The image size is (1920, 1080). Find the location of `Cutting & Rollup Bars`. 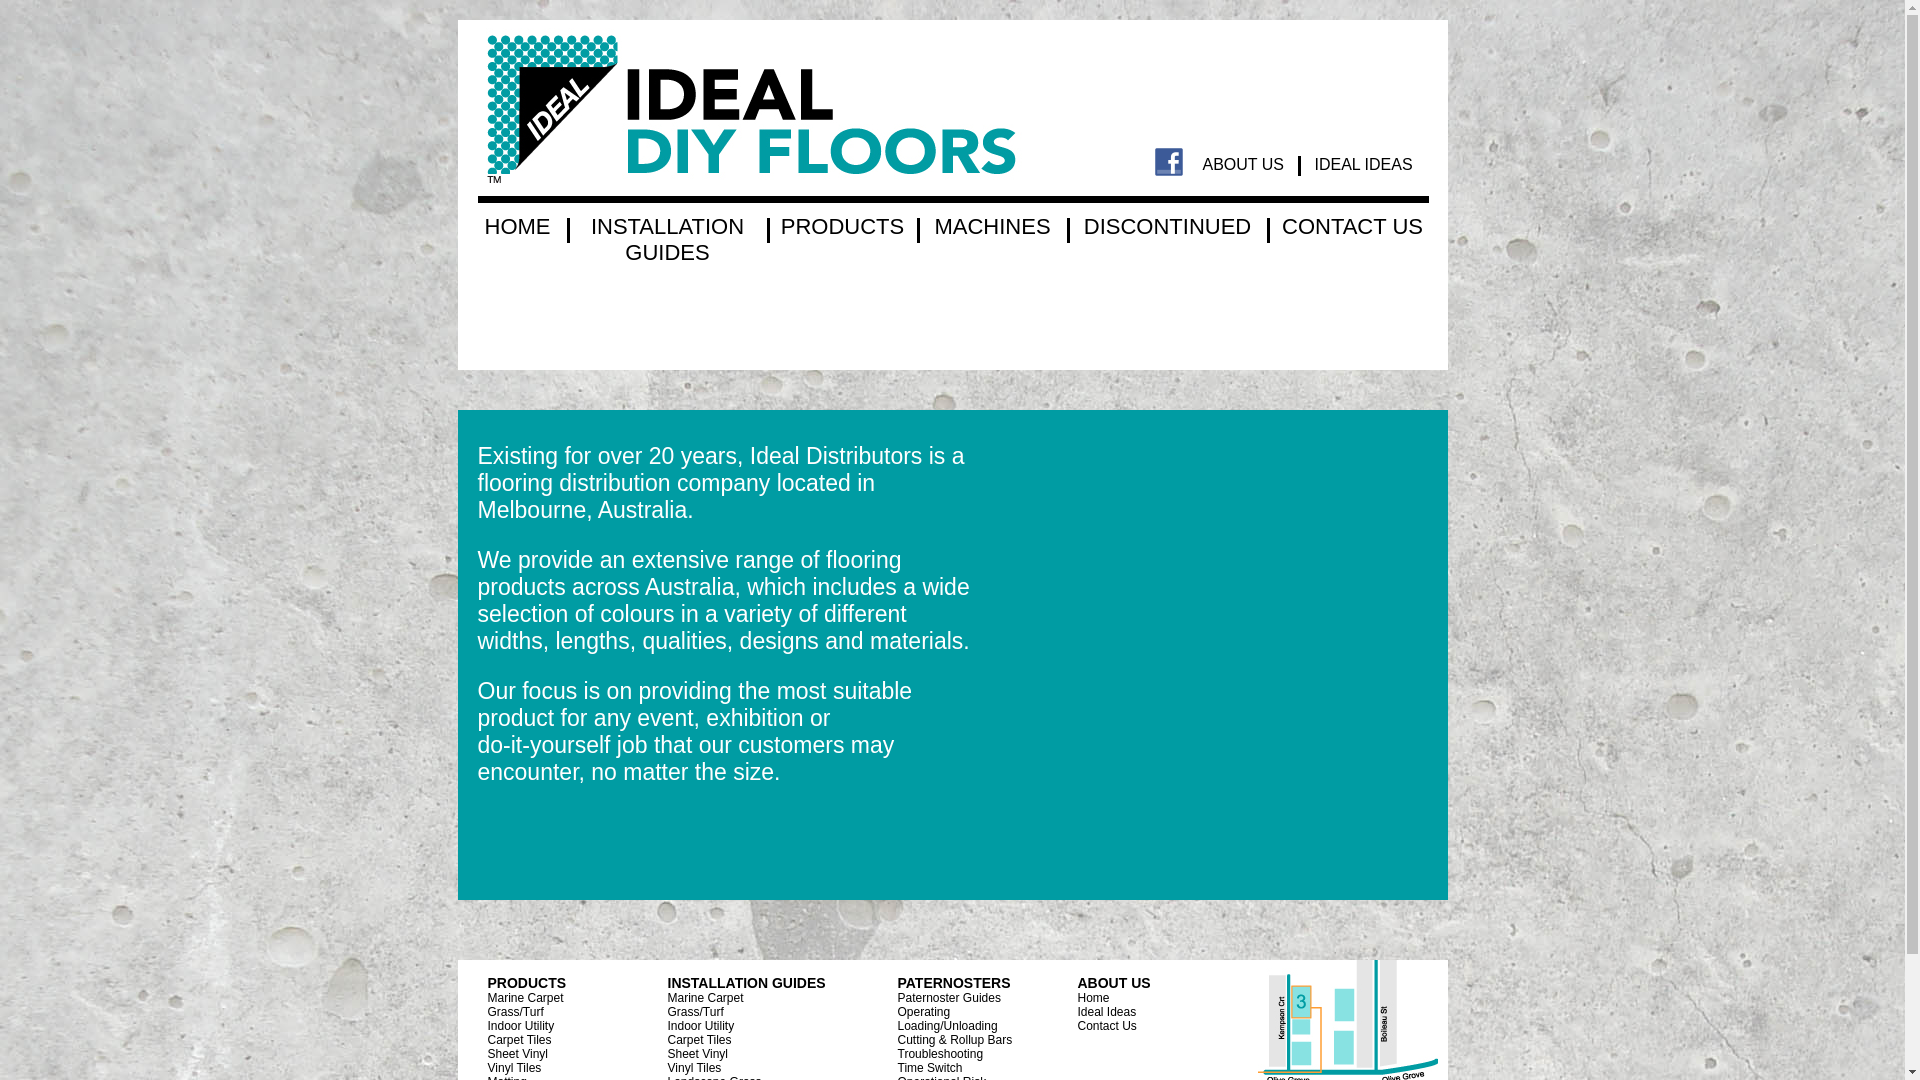

Cutting & Rollup Bars is located at coordinates (956, 1038).